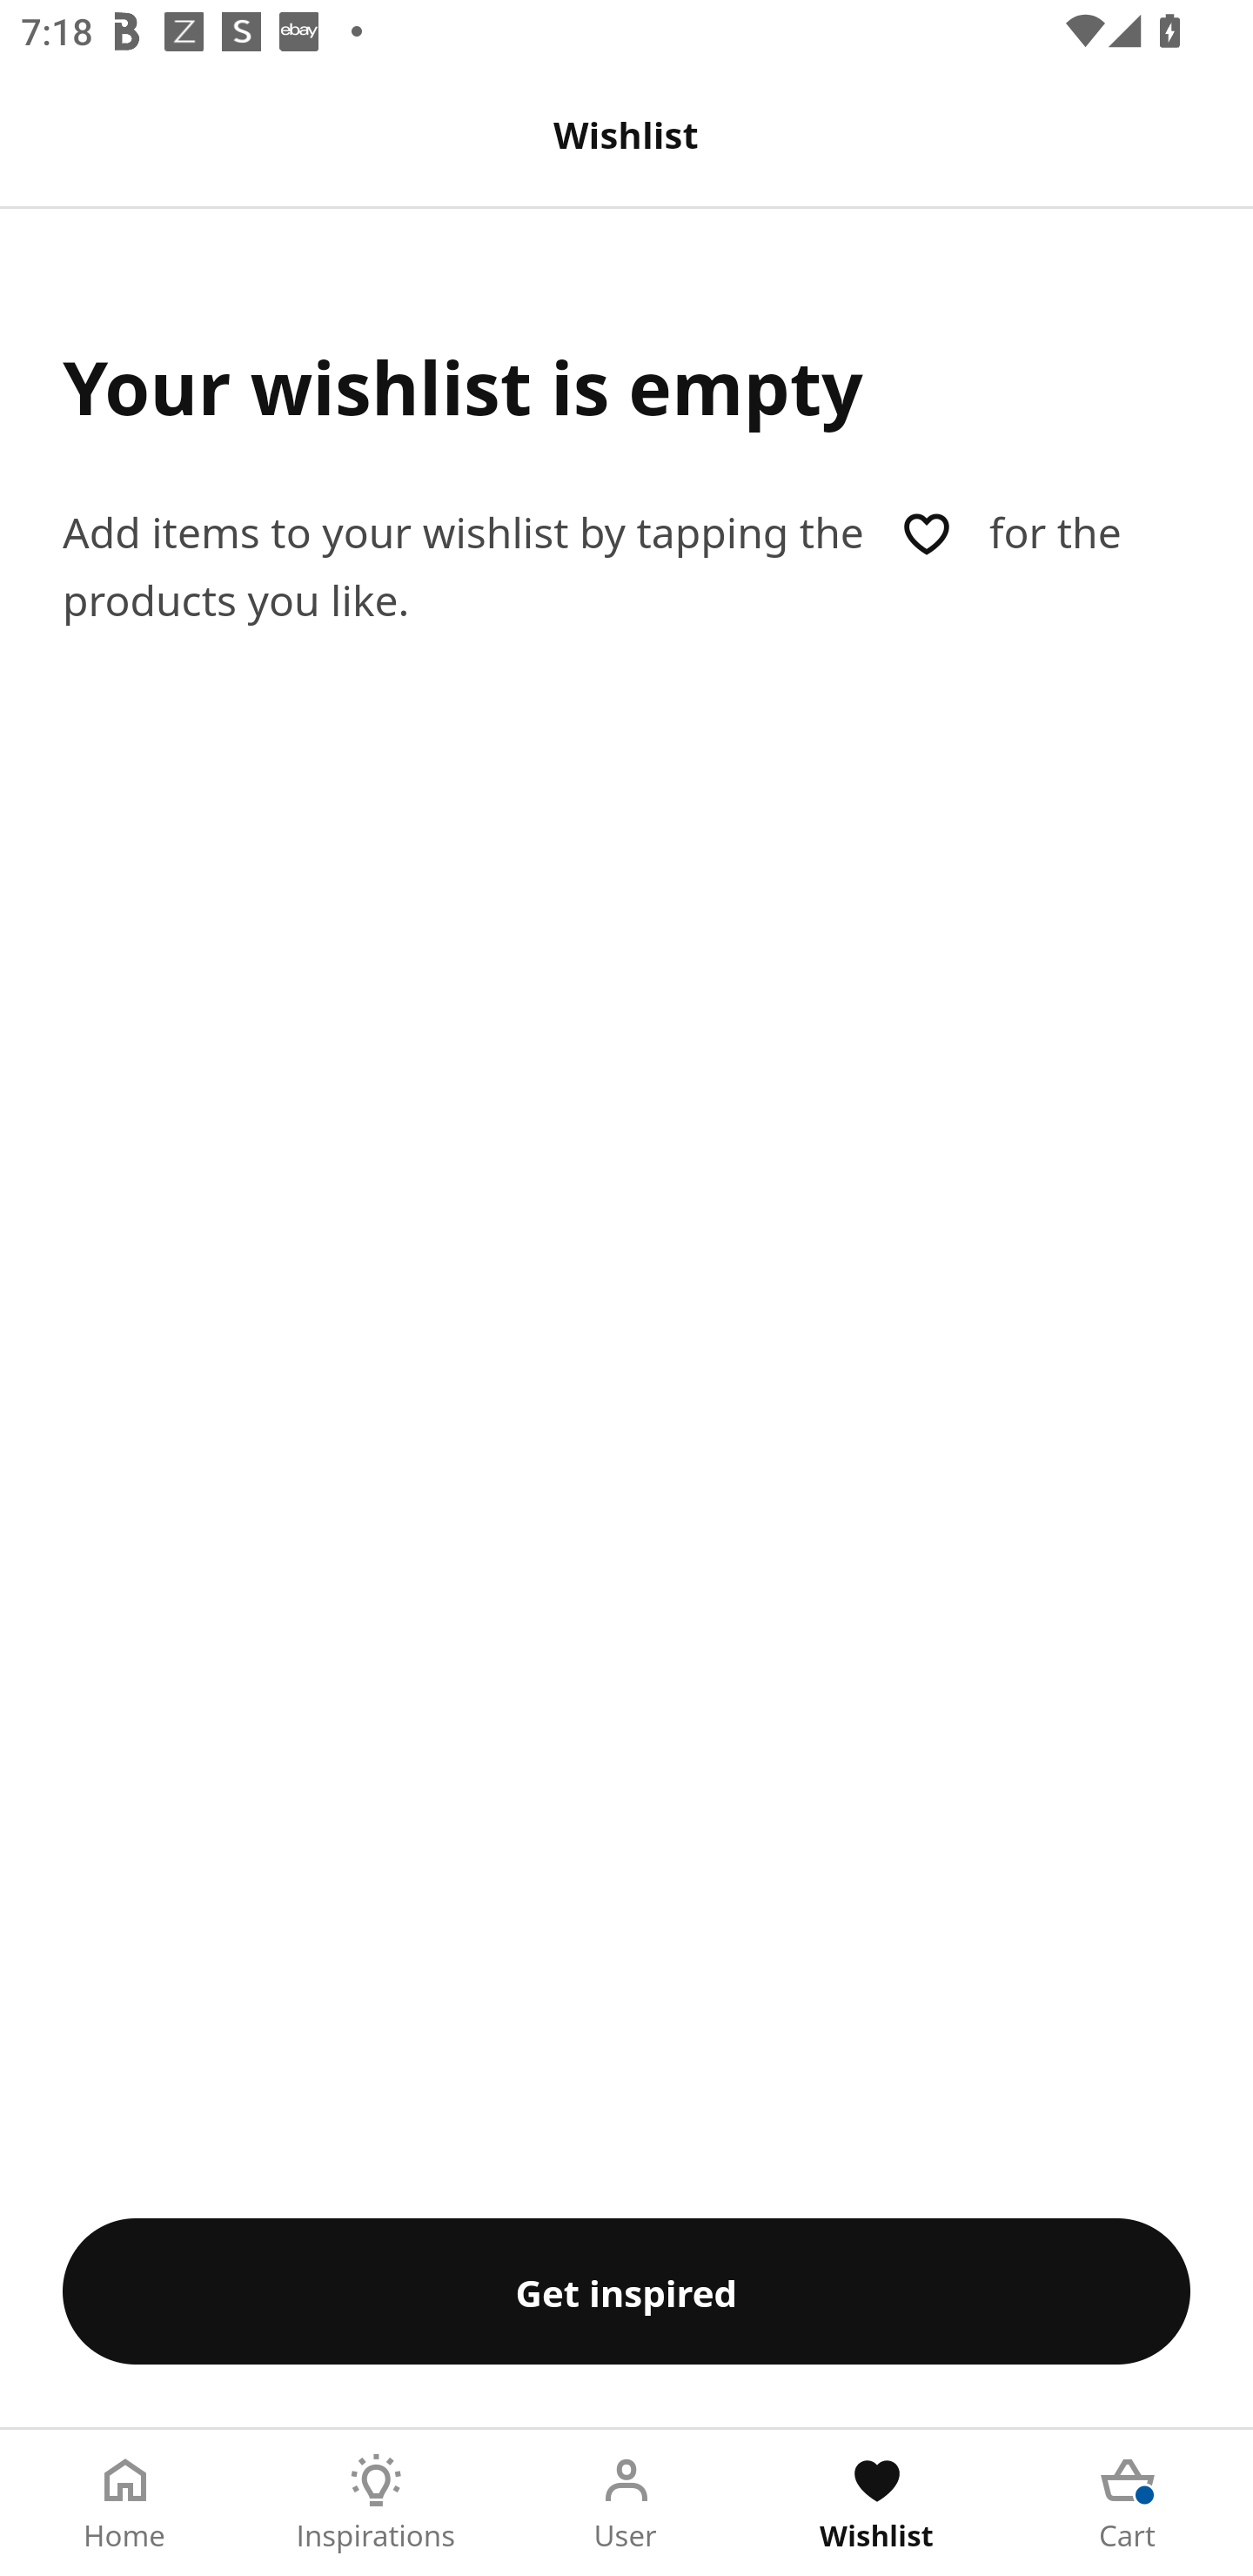  Describe the element at coordinates (1128, 2503) in the screenshot. I see `Cart
Tab 5 of 5` at that location.